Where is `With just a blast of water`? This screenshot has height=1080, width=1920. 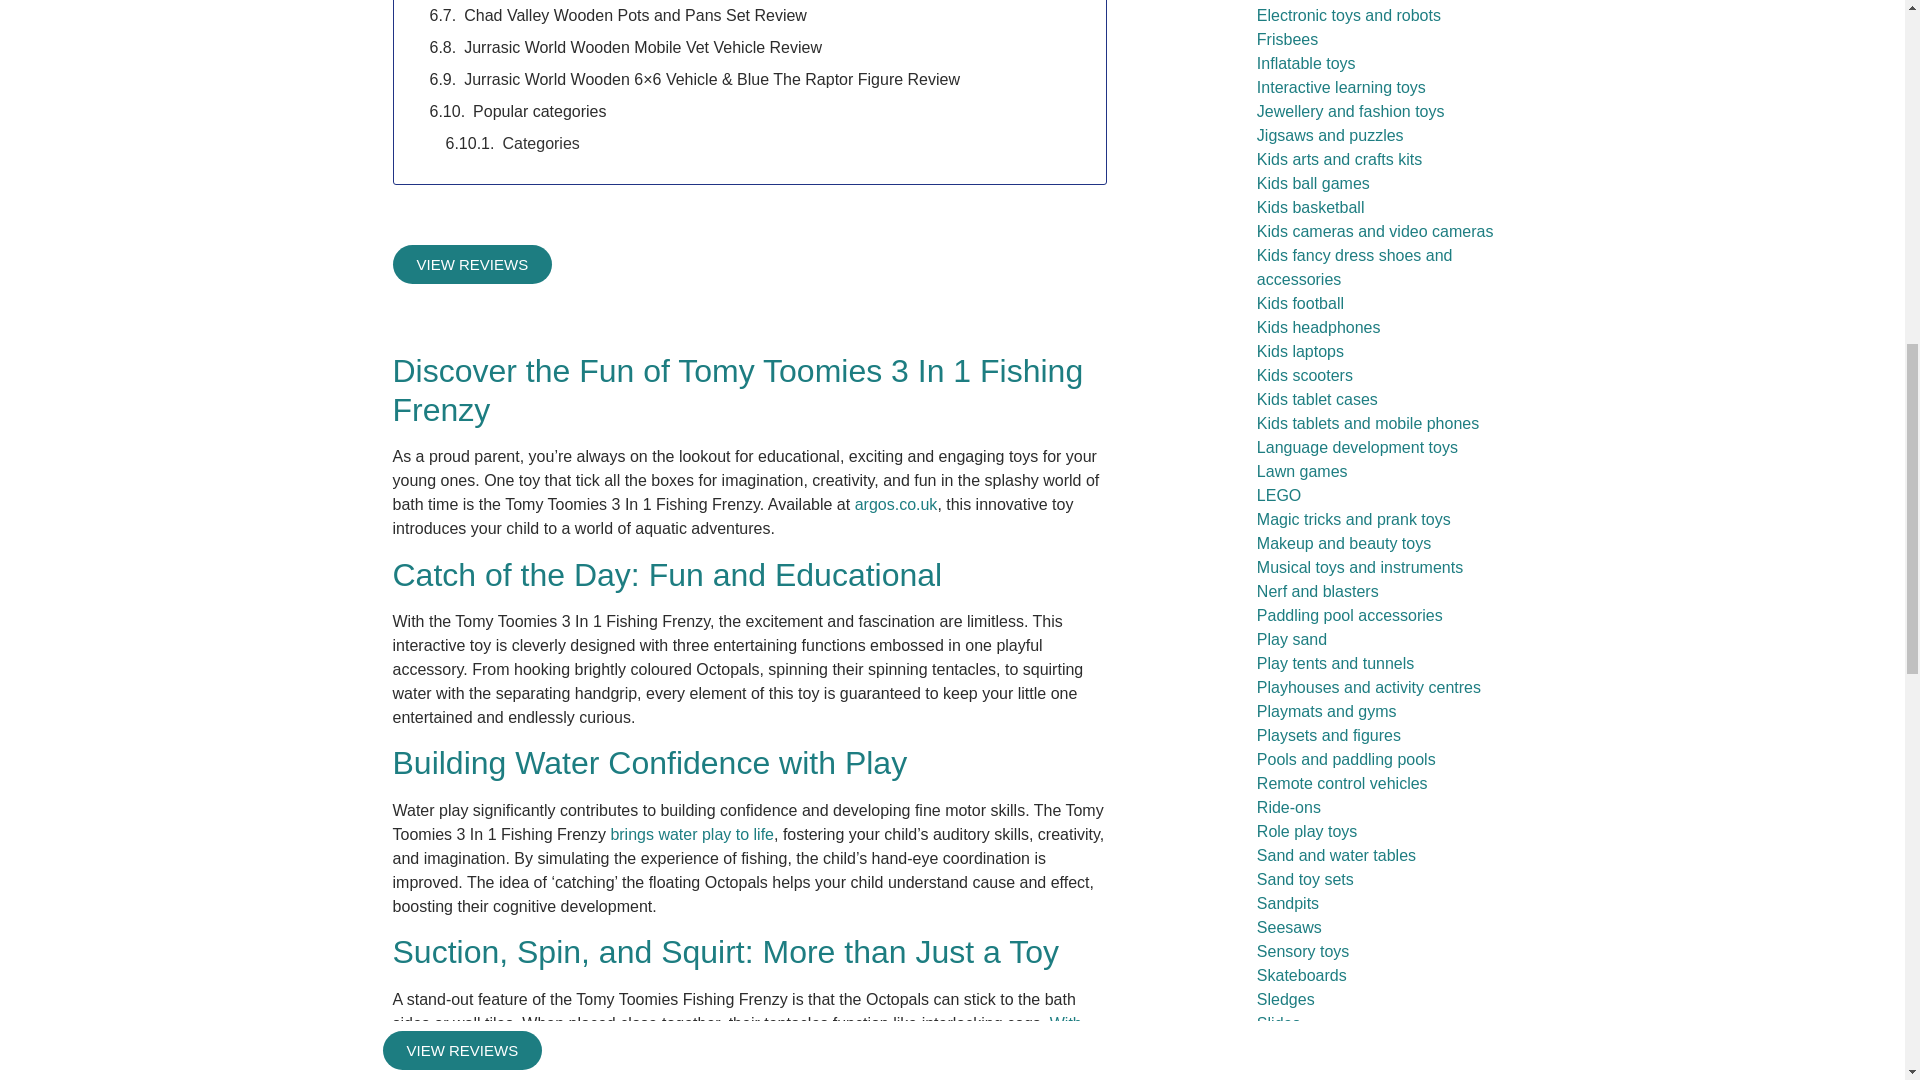
With just a blast of water is located at coordinates (736, 1036).